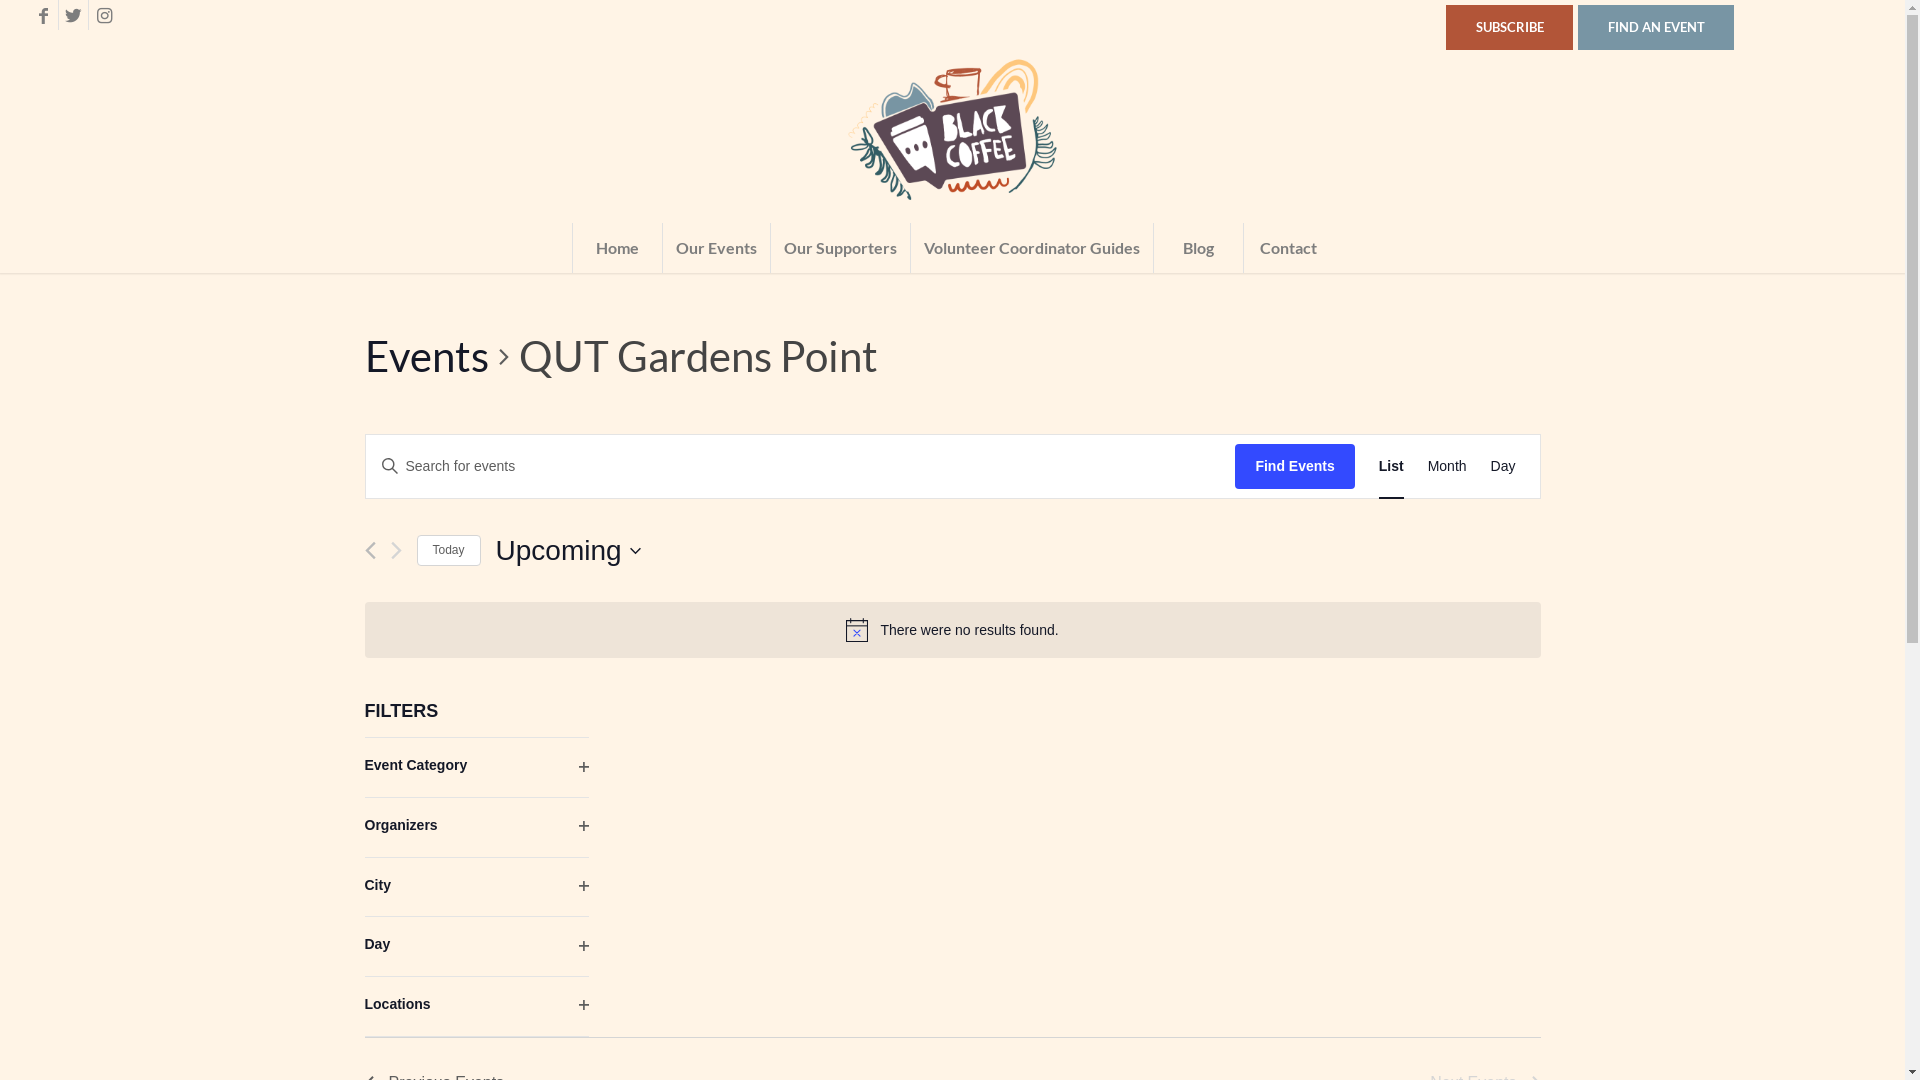 The width and height of the screenshot is (1920, 1080). Describe the element at coordinates (1198, 248) in the screenshot. I see `Blog` at that location.